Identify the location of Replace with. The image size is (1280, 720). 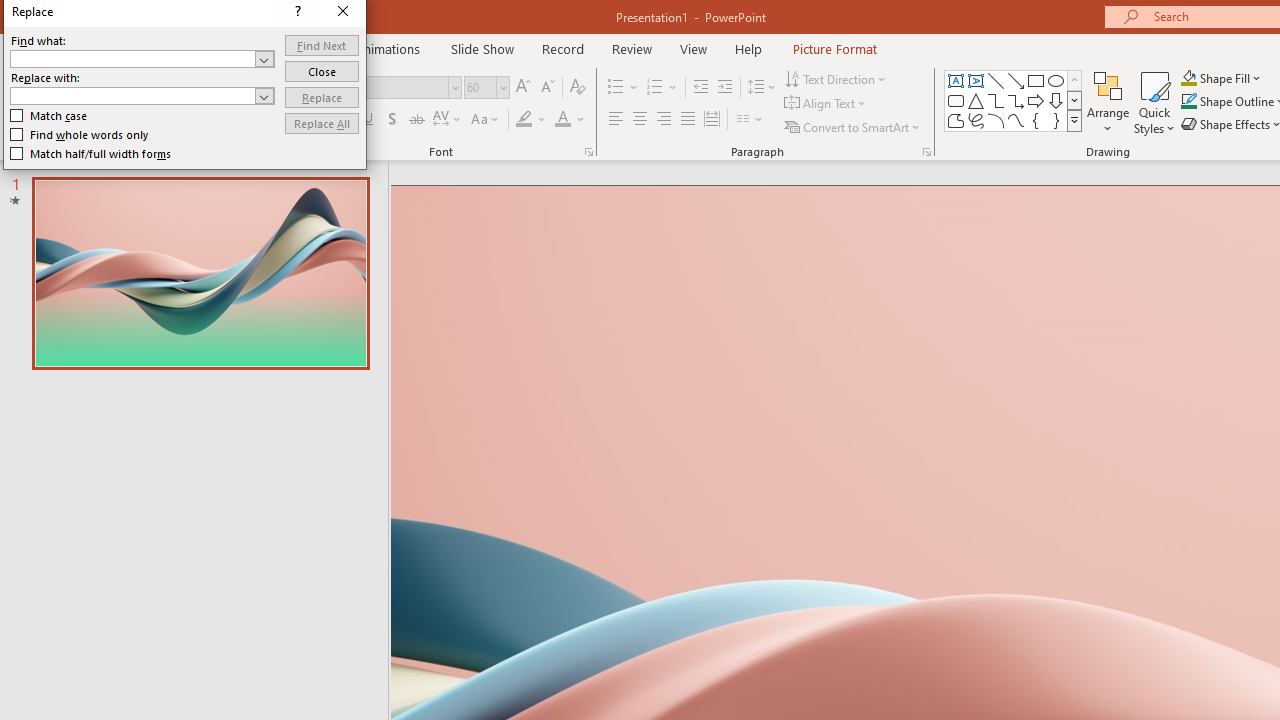
(564, 392).